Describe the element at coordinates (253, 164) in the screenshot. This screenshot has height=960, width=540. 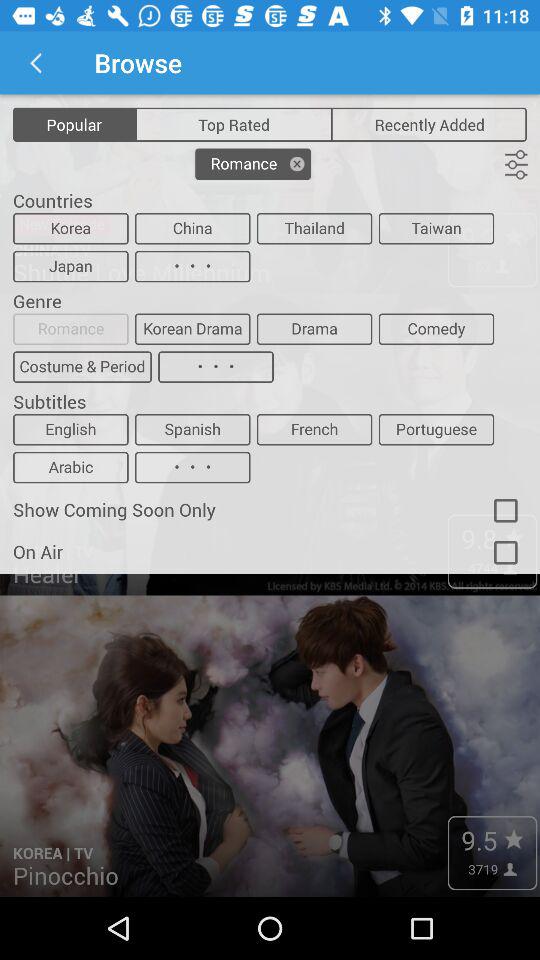
I see `click the button on left to the adjustment icon on the web page` at that location.